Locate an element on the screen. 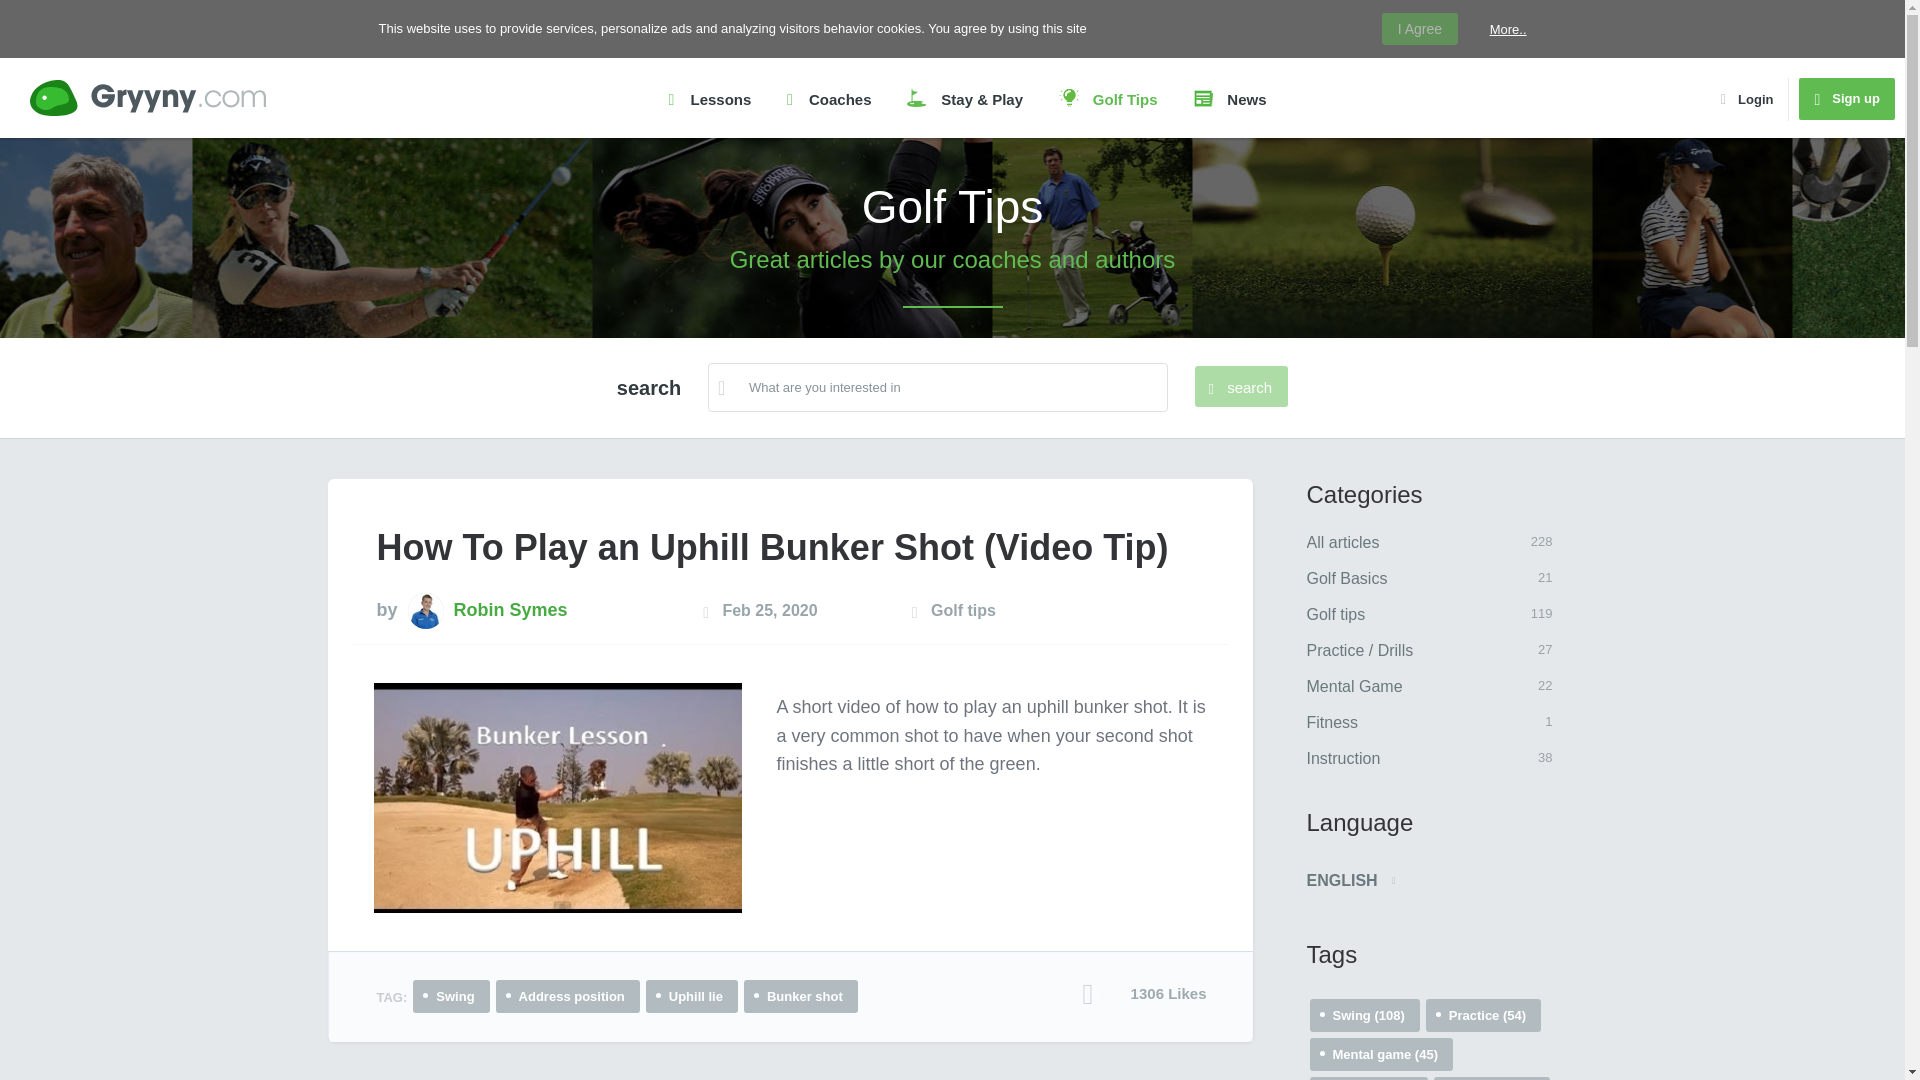 Image resolution: width=1920 pixels, height=1080 pixels. Gryyny.com is located at coordinates (148, 98).